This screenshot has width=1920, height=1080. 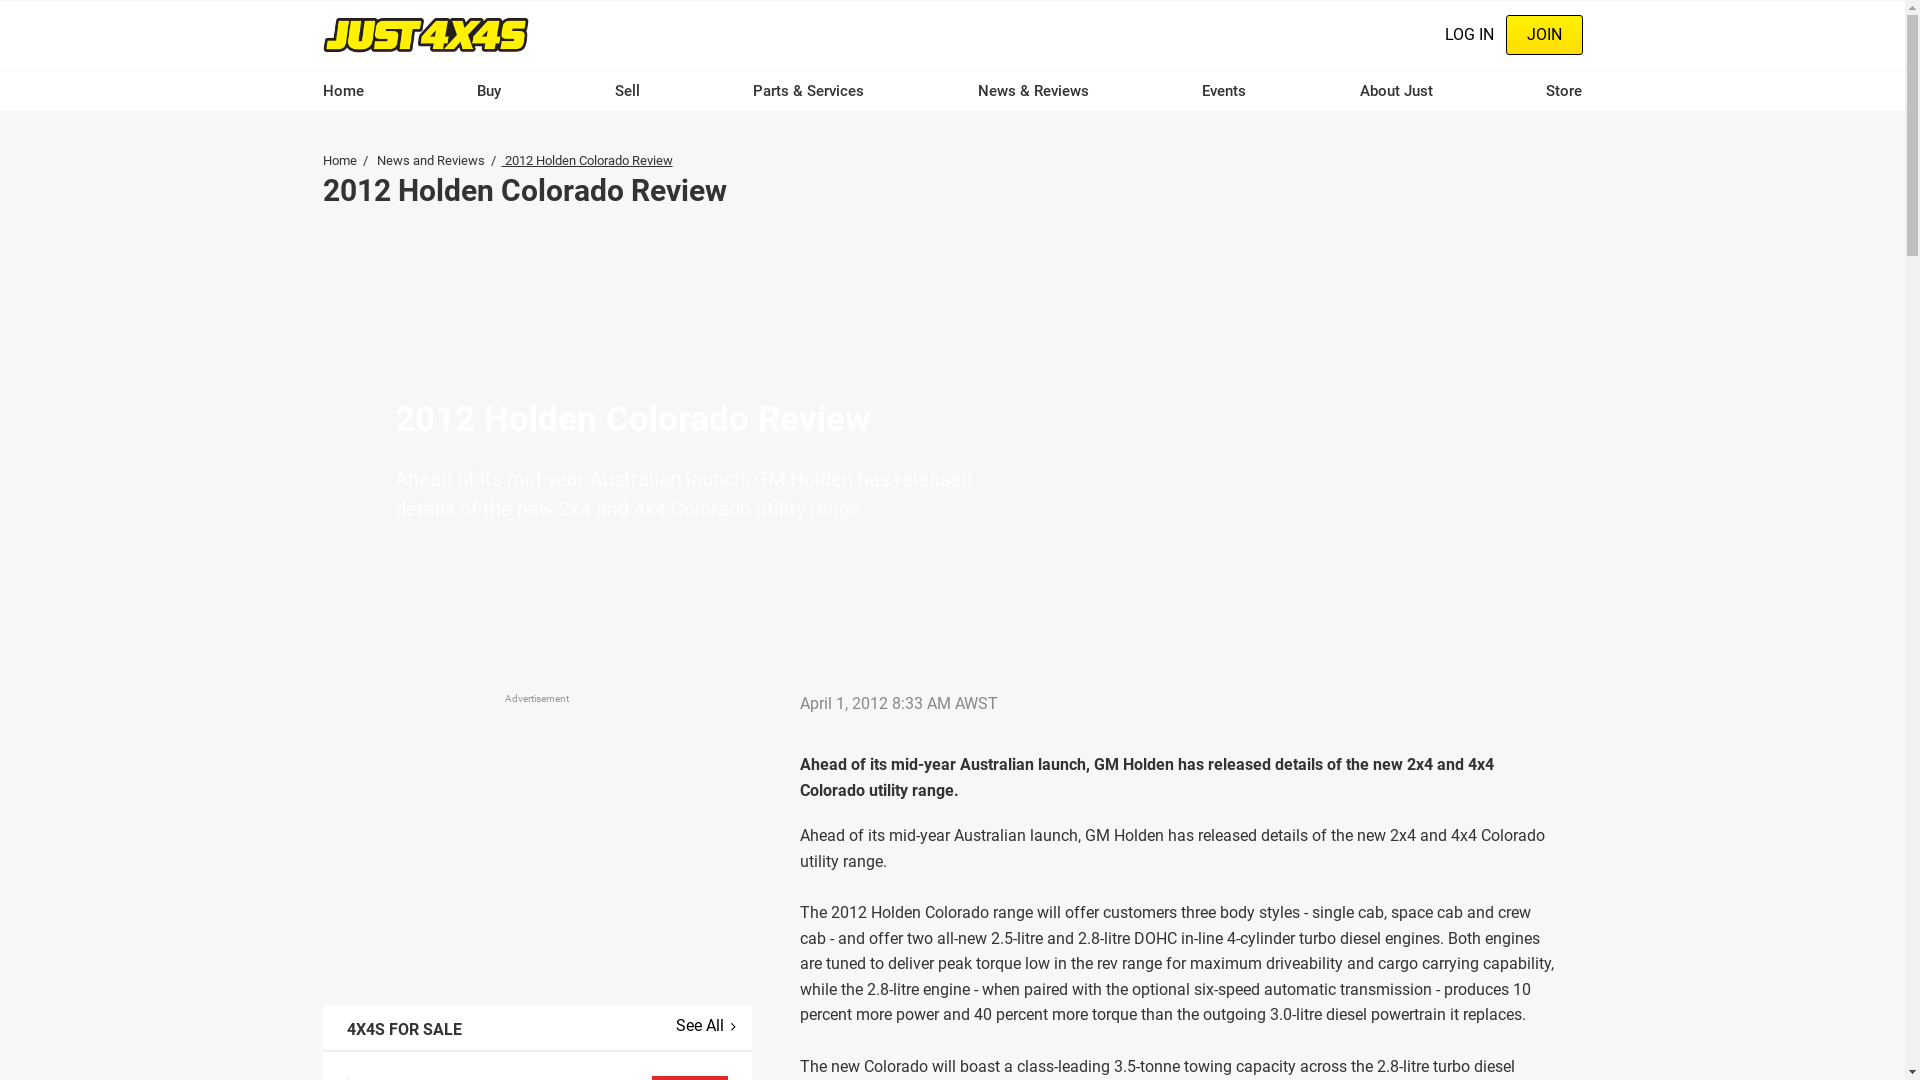 What do you see at coordinates (808, 91) in the screenshot?
I see `Parts & Services` at bounding box center [808, 91].